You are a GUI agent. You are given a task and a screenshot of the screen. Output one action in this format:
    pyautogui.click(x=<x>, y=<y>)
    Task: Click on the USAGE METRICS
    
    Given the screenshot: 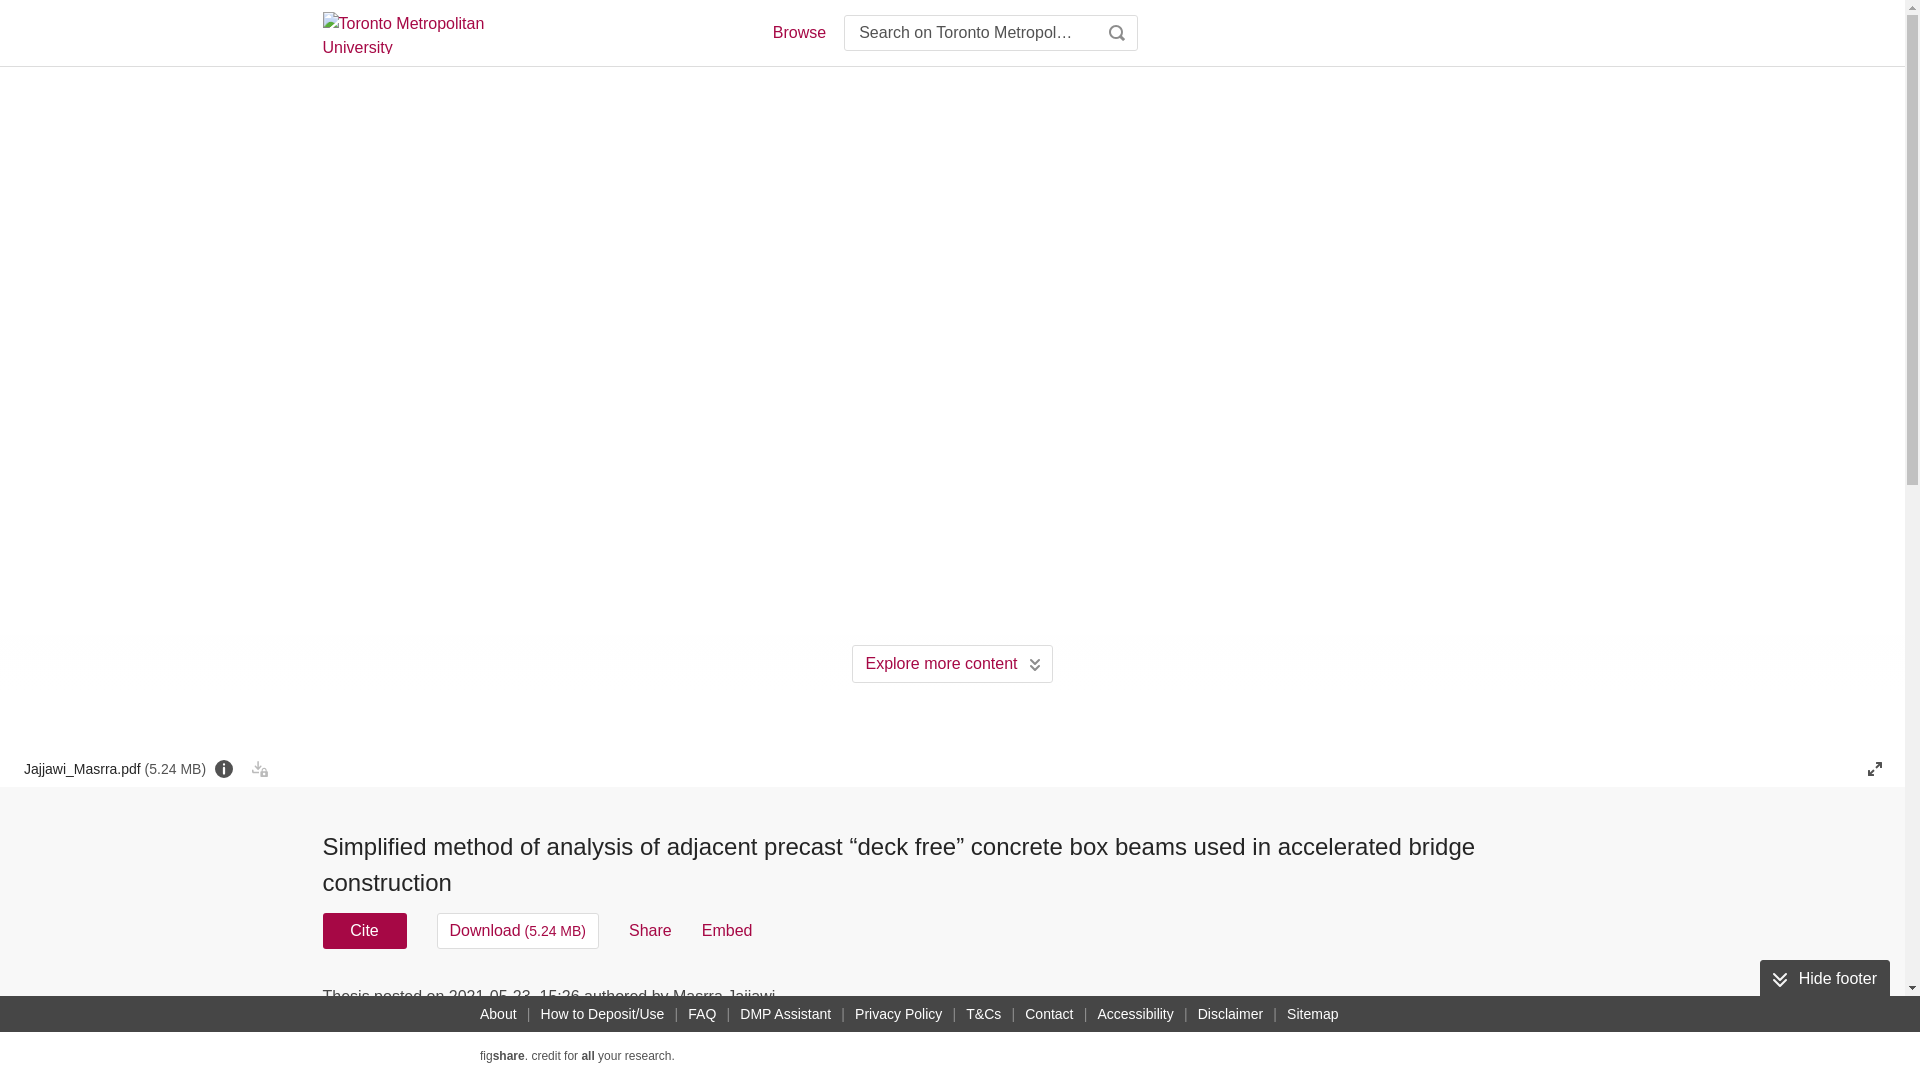 What is the action you would take?
    pyautogui.click(x=1288, y=1002)
    